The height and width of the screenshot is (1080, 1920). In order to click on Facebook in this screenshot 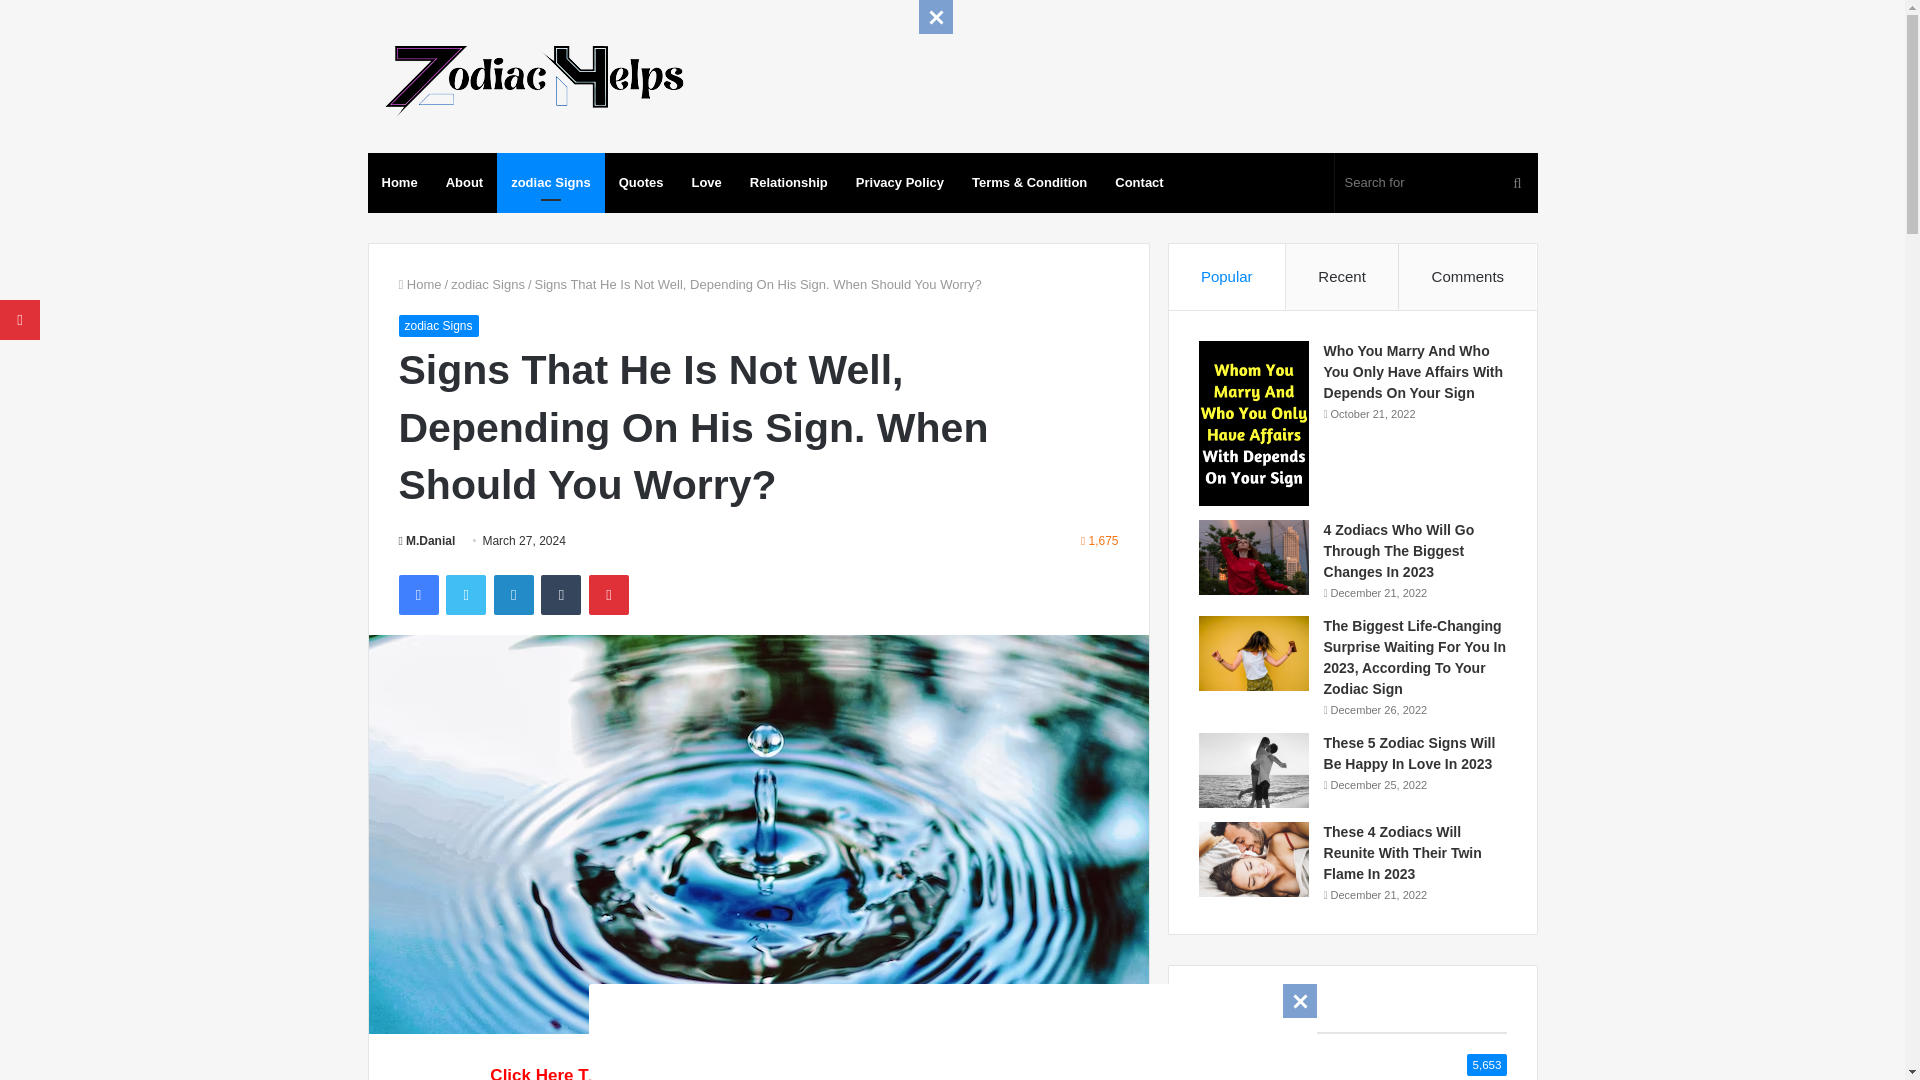, I will do `click(417, 594)`.